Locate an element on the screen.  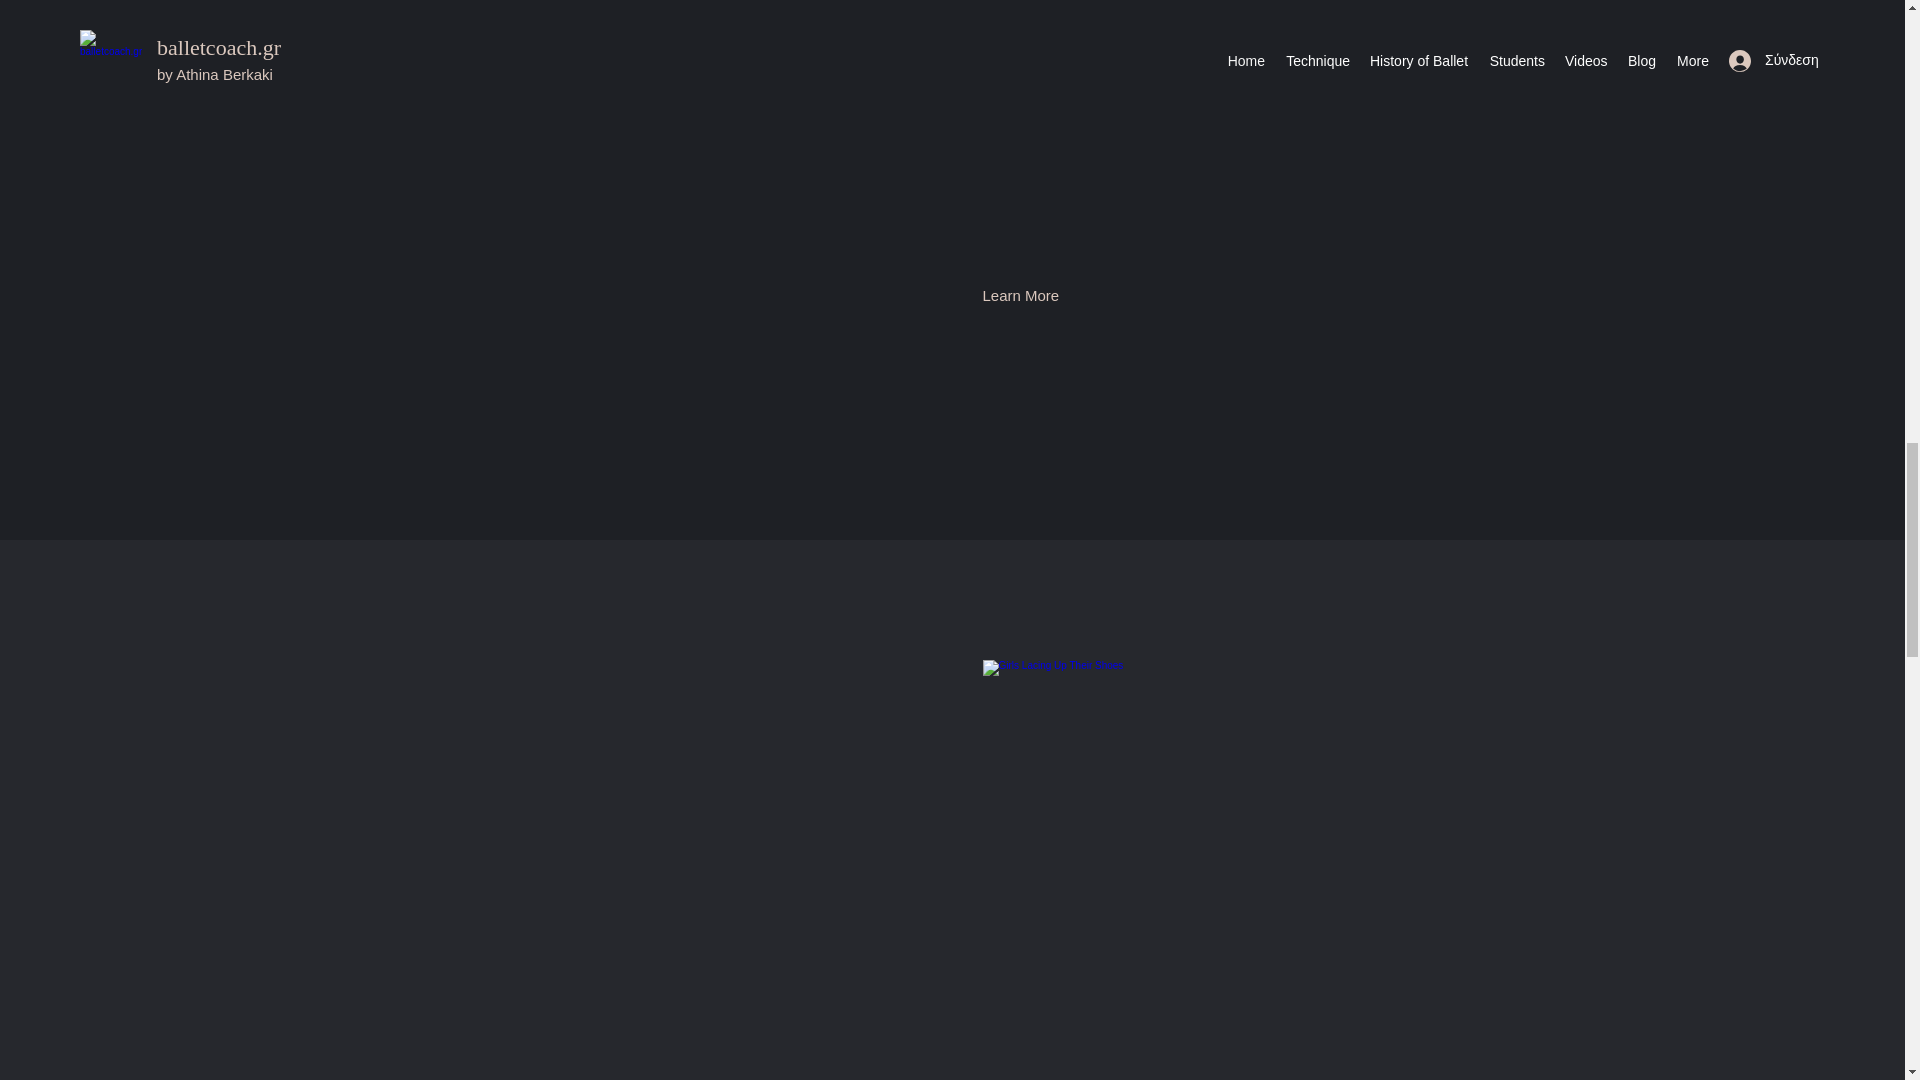
Learn More is located at coordinates (1020, 296).